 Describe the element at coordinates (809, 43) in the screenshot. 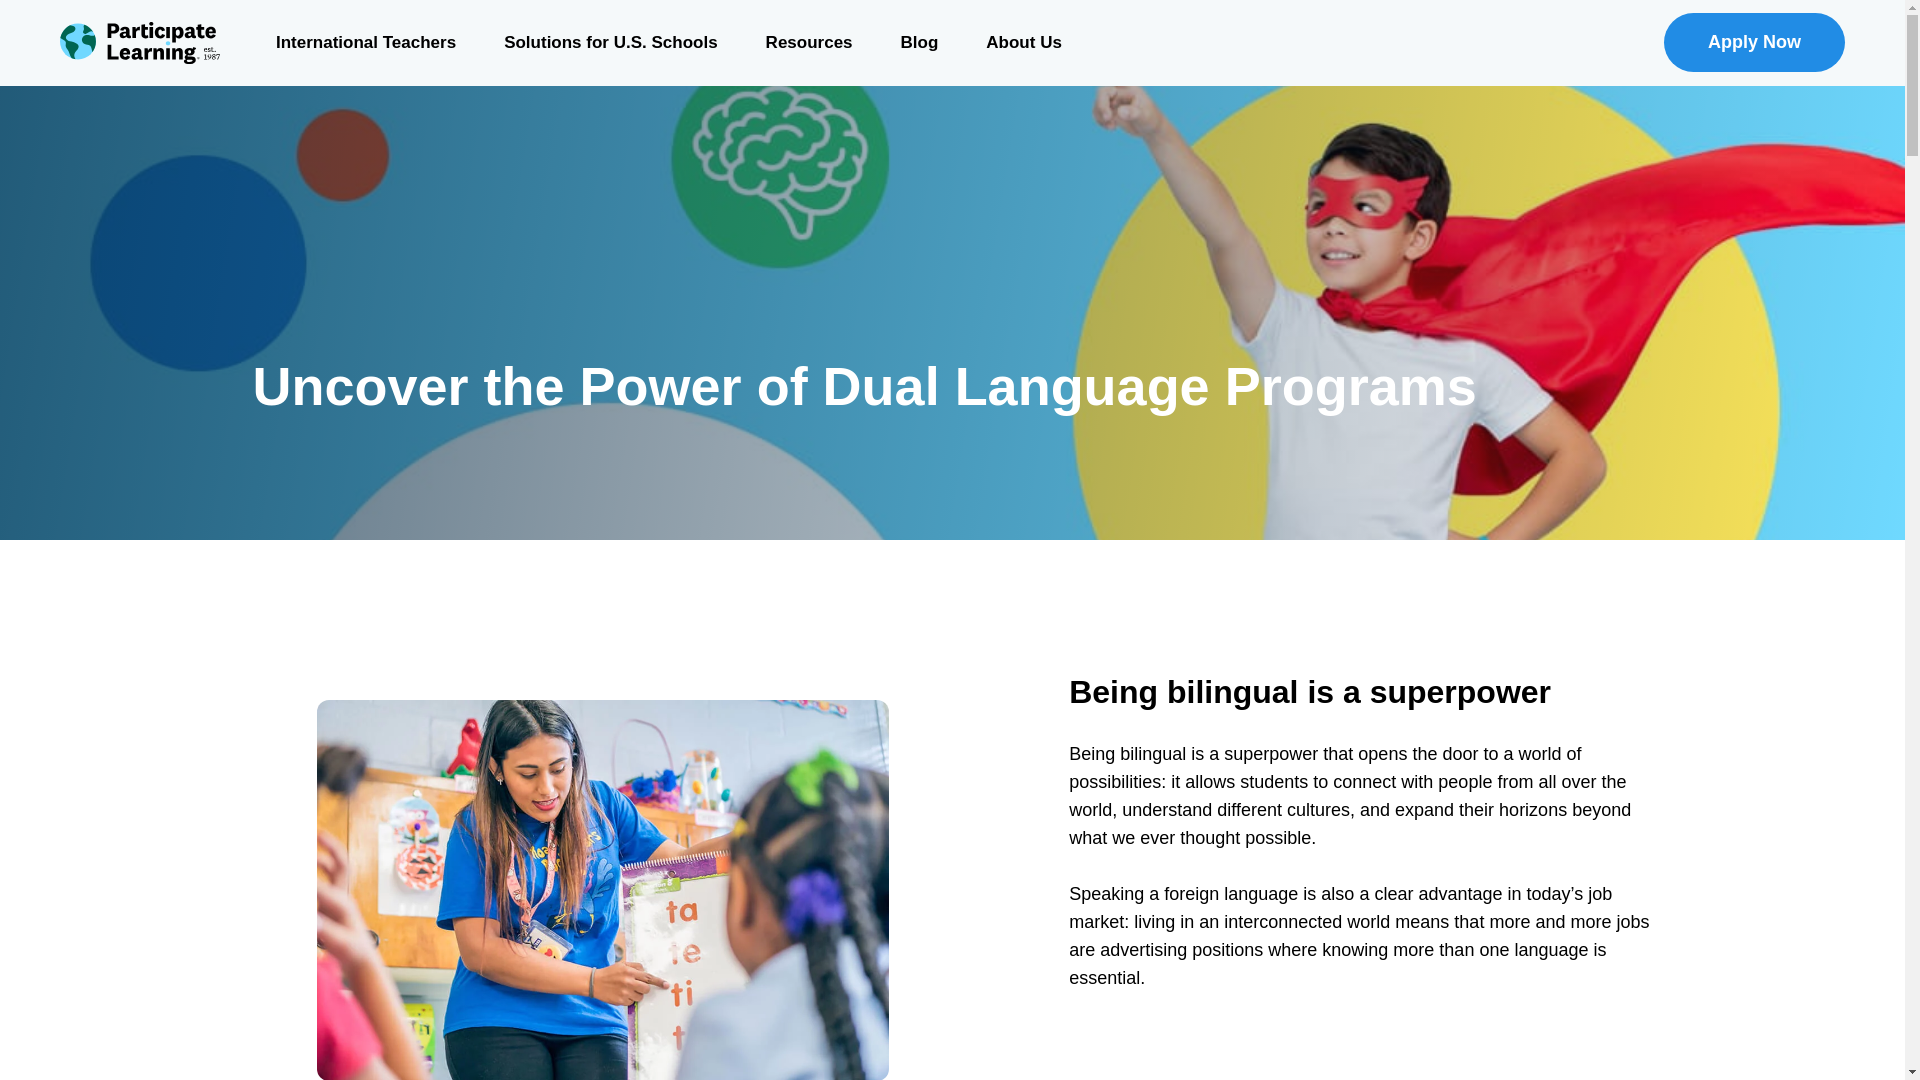

I see `Resources` at that location.